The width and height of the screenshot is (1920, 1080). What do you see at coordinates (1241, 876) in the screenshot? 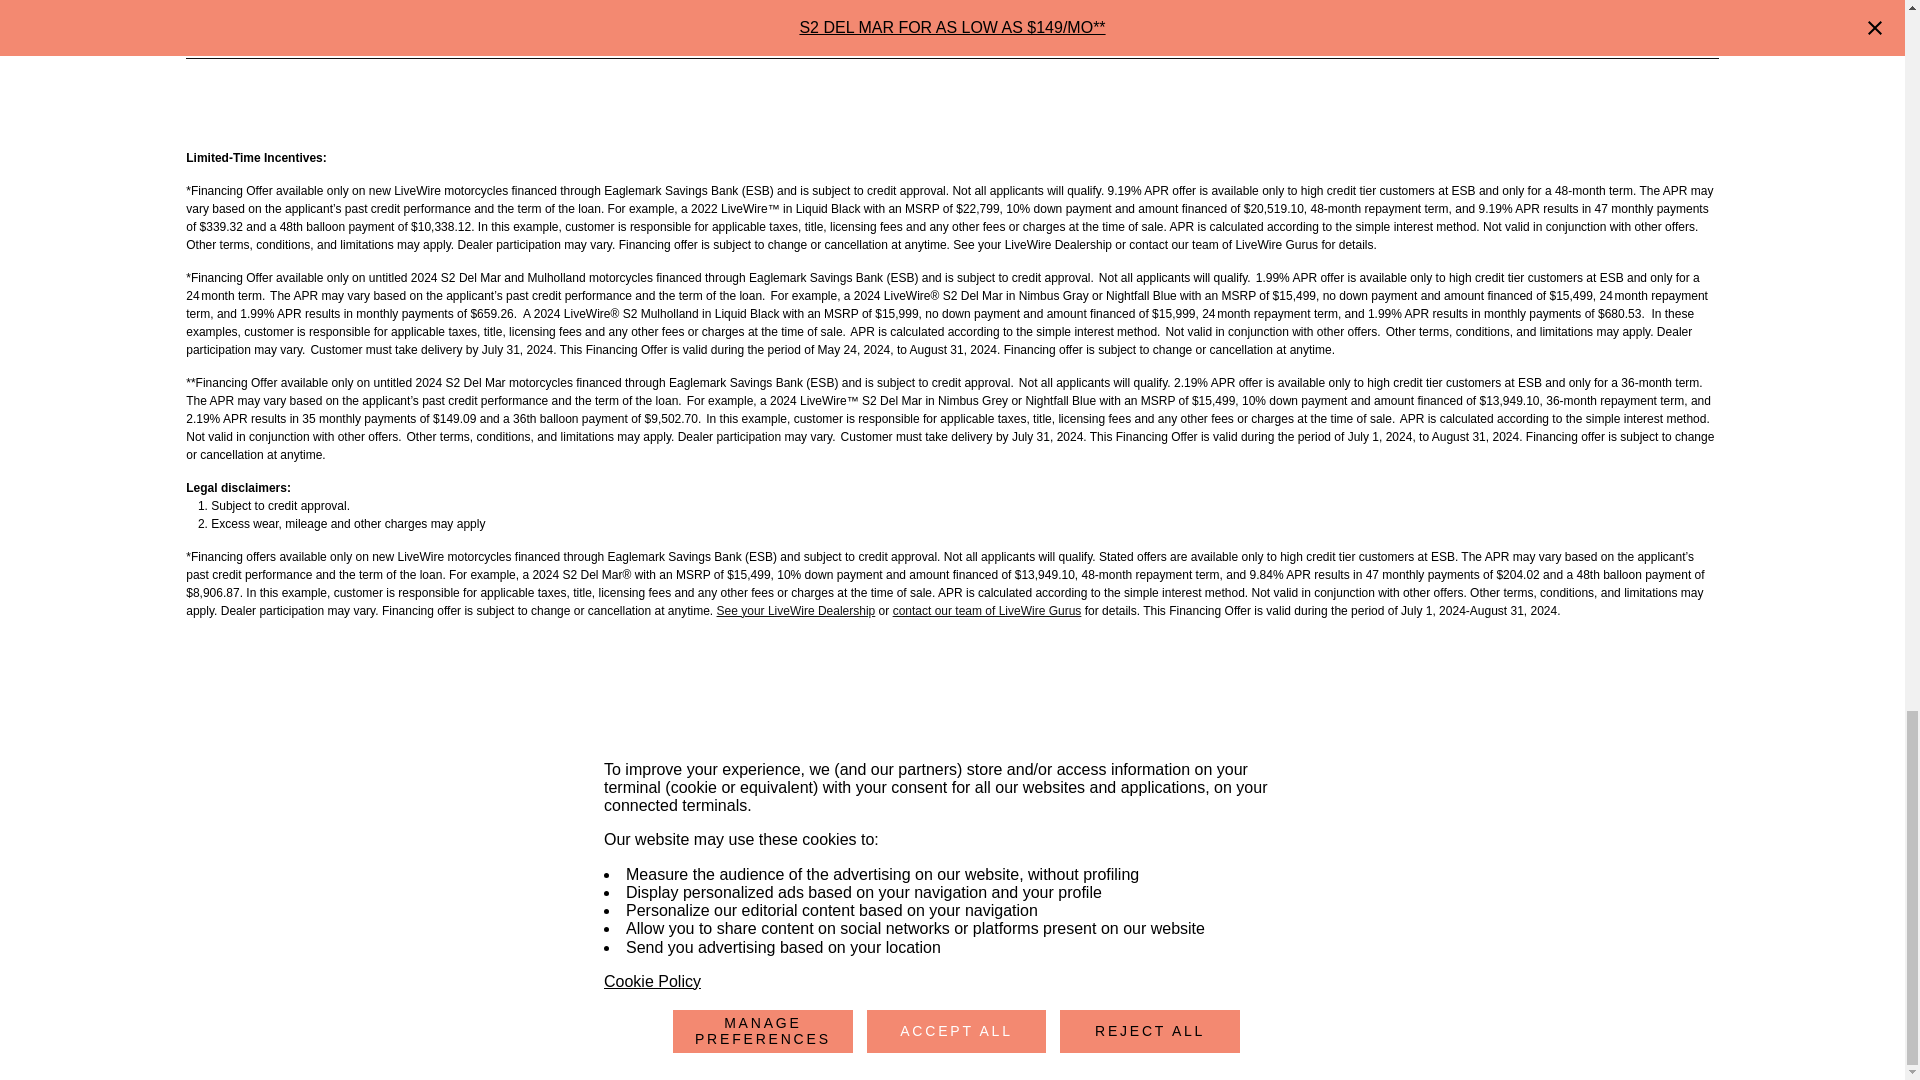
I see `FINANCING` at bounding box center [1241, 876].